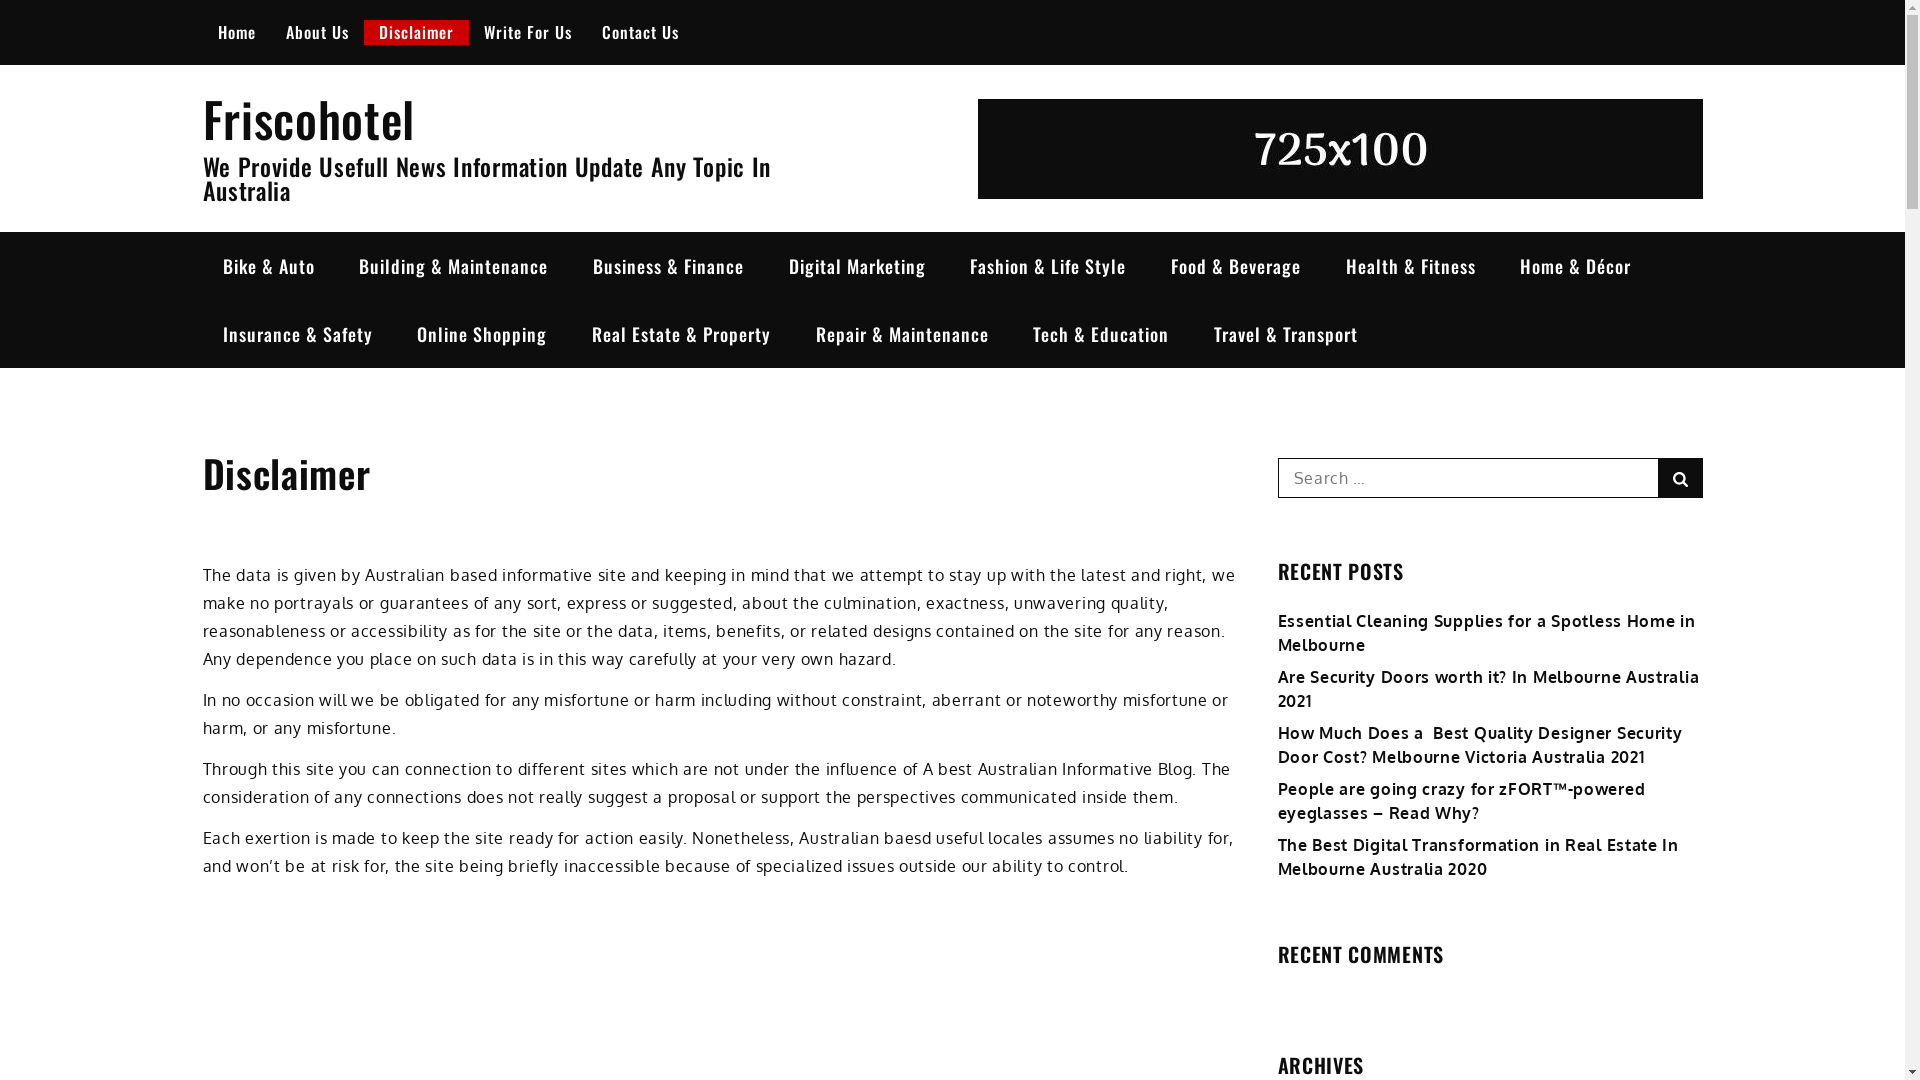 The height and width of the screenshot is (1080, 1920). Describe the element at coordinates (316, 32) in the screenshot. I see `About Us` at that location.